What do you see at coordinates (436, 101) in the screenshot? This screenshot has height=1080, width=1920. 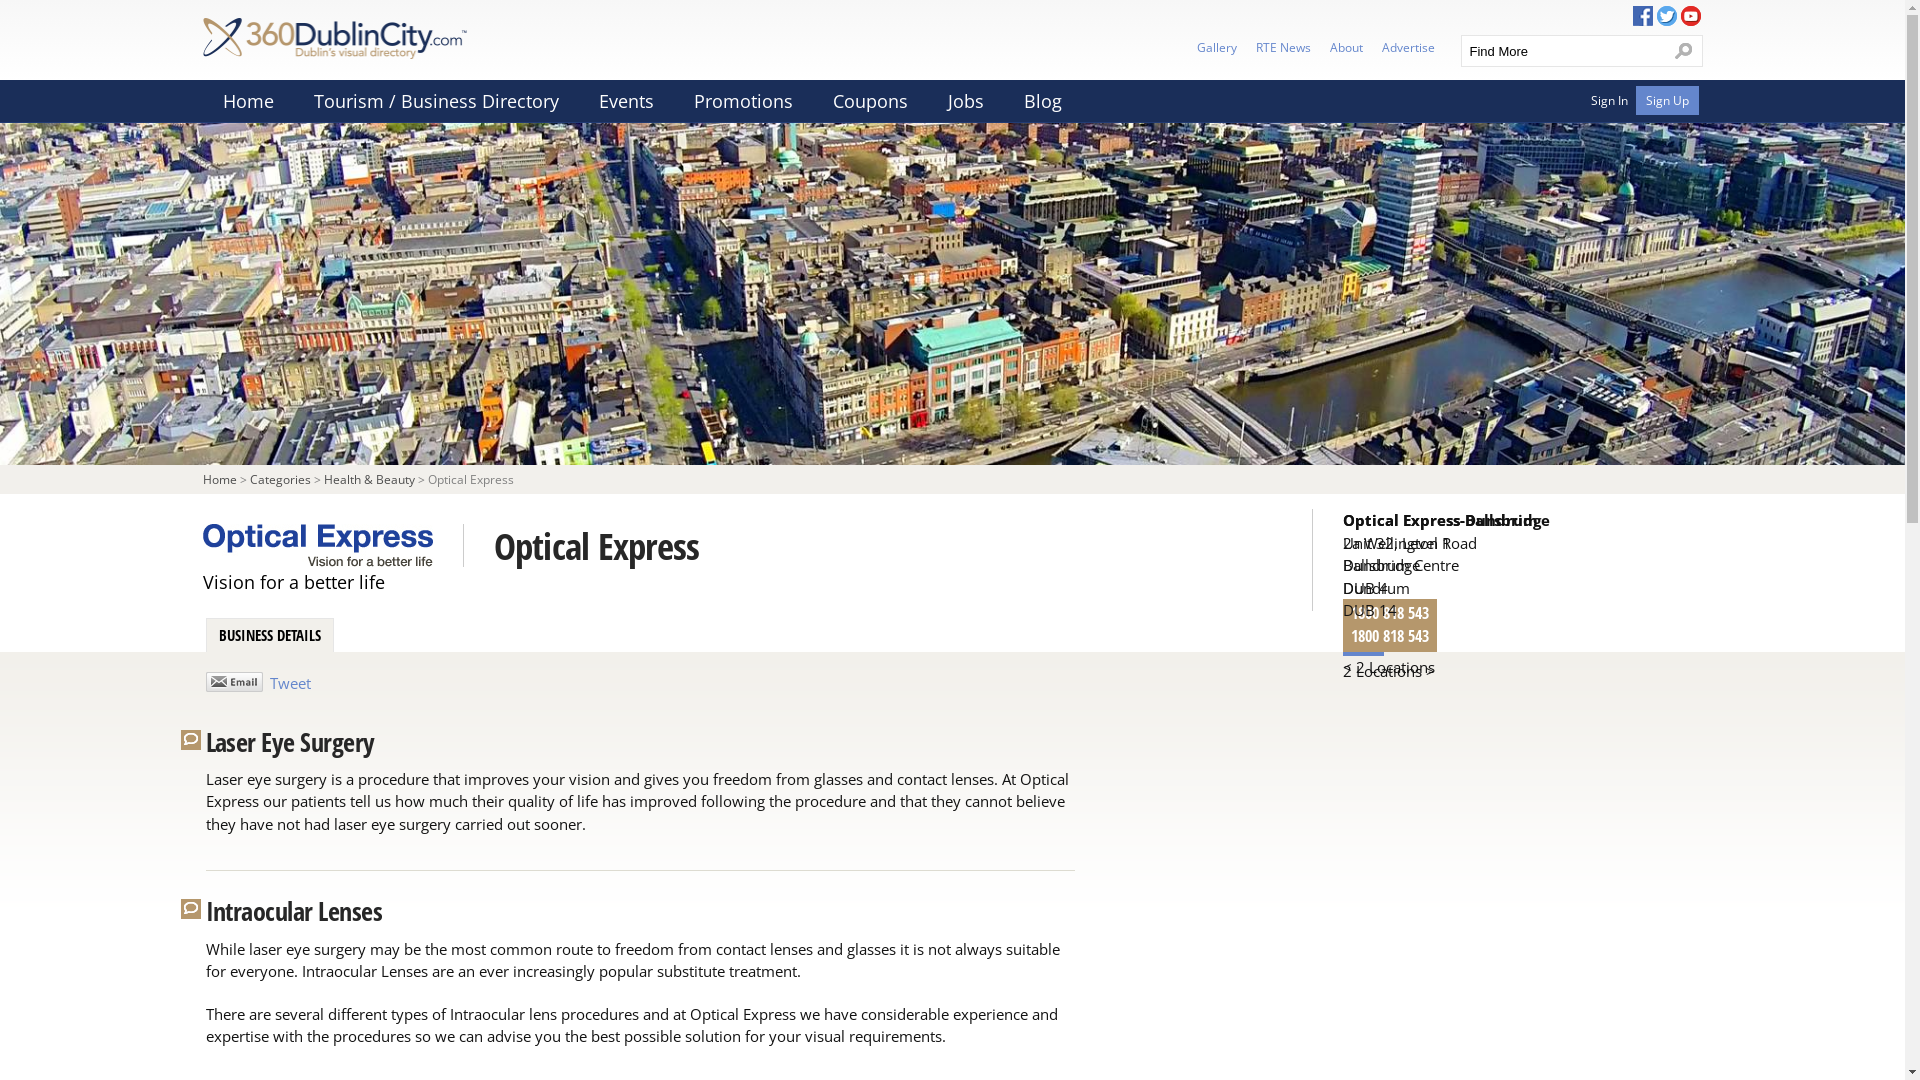 I see `Tourism / Business Directory` at bounding box center [436, 101].